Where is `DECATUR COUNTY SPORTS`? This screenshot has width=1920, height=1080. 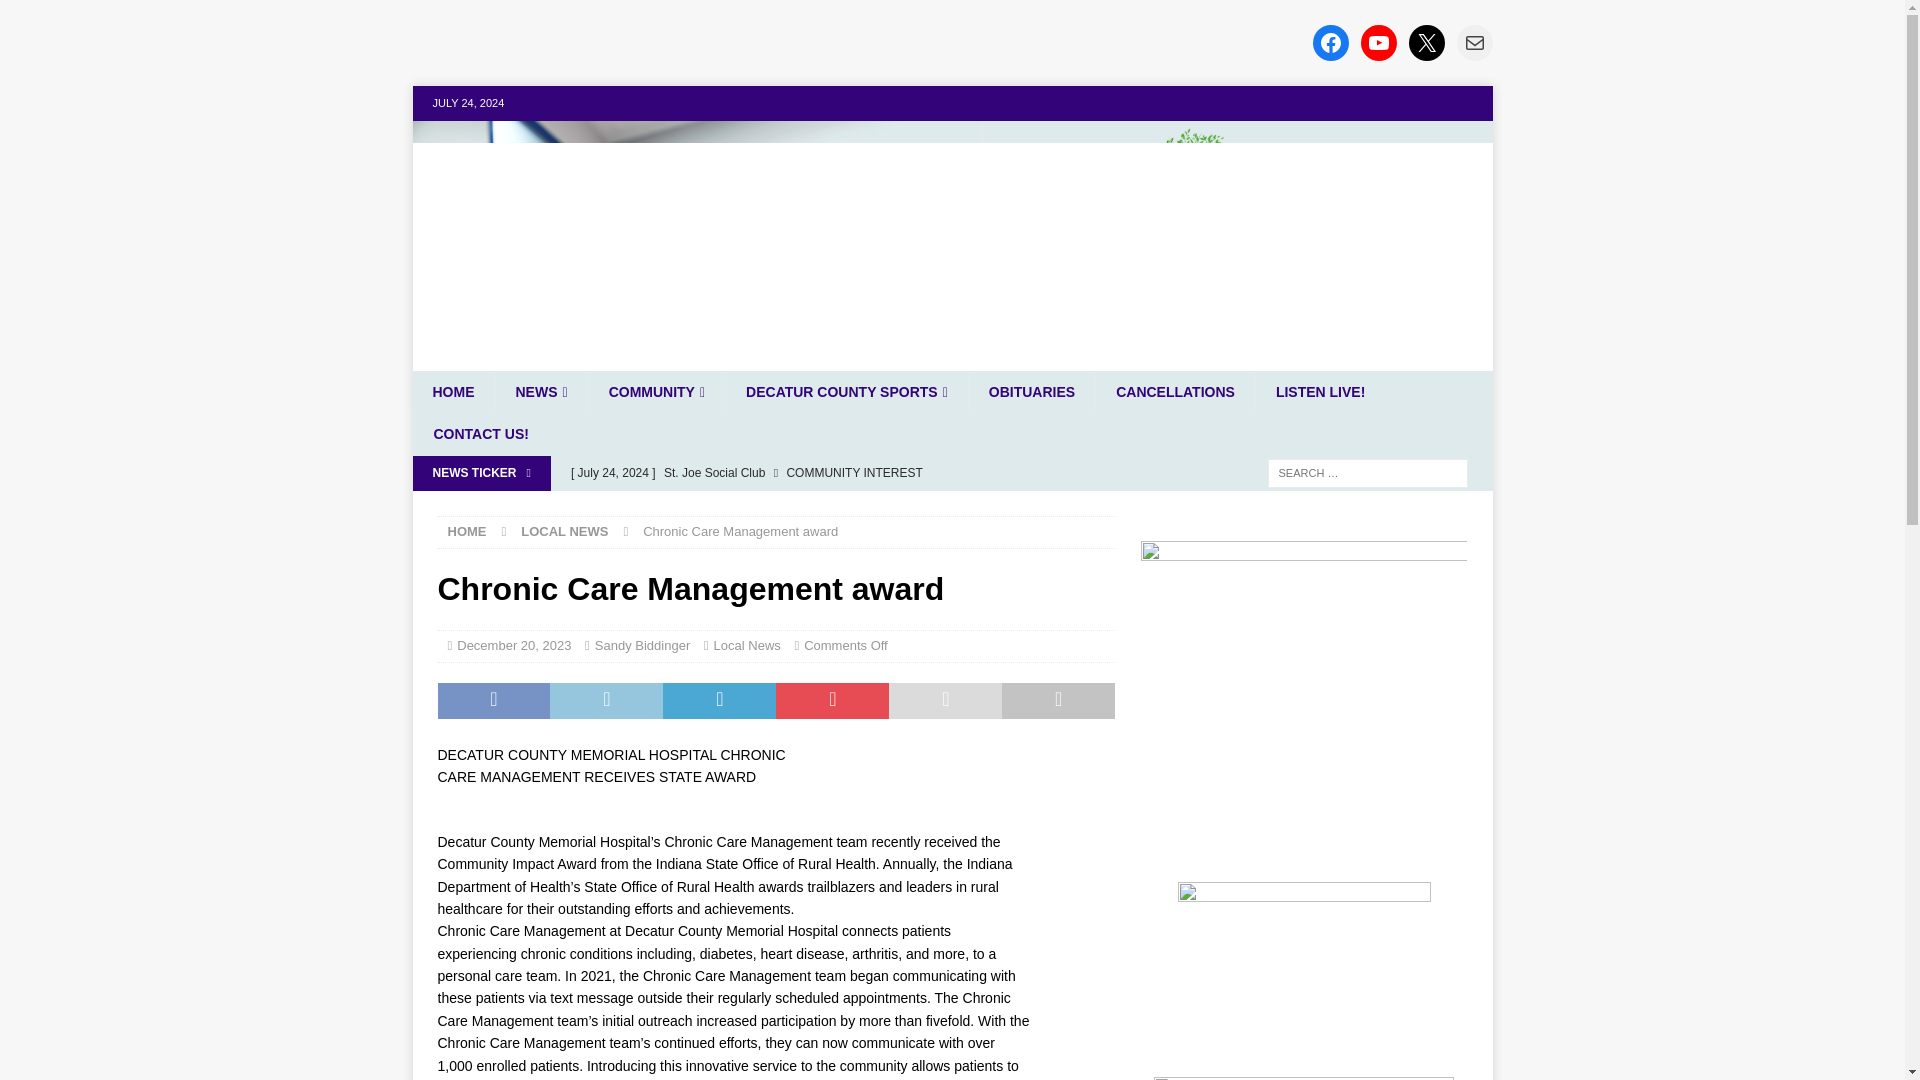 DECATUR COUNTY SPORTS is located at coordinates (846, 392).